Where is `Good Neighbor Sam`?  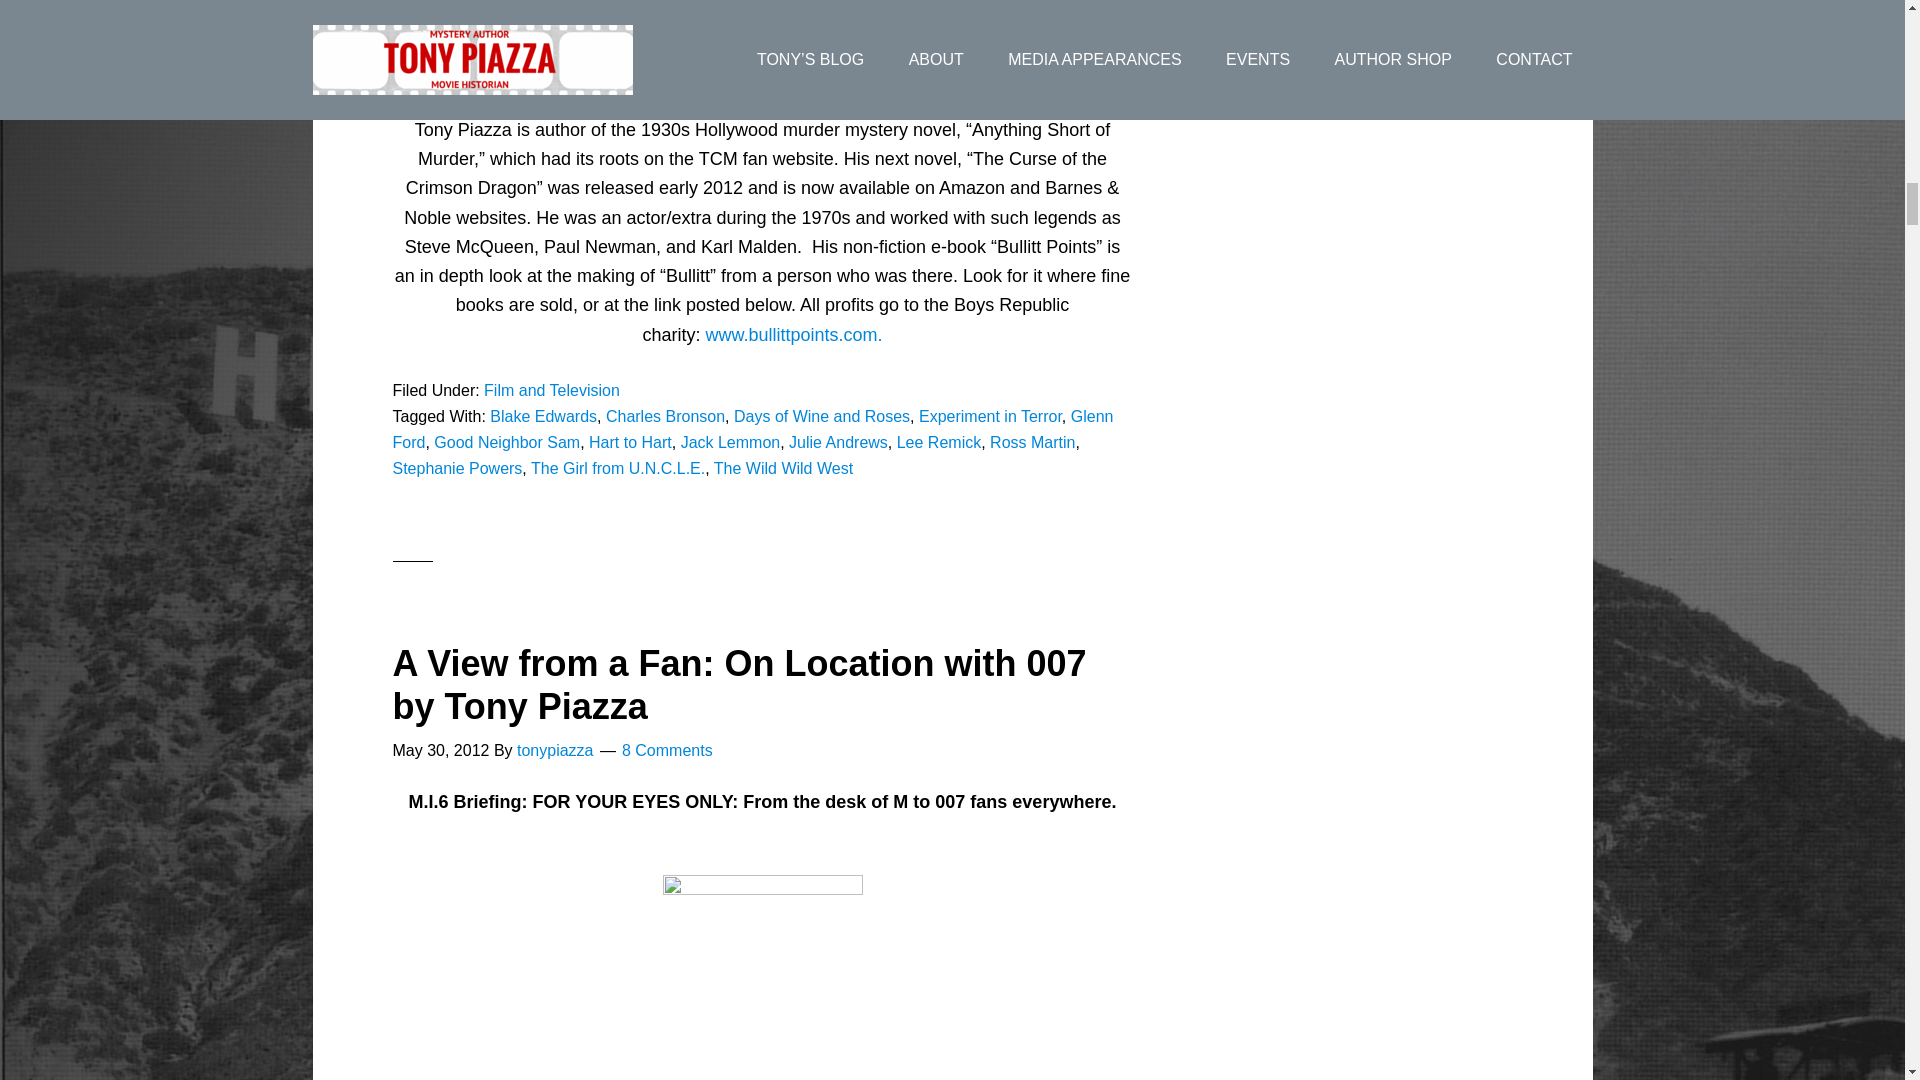 Good Neighbor Sam is located at coordinates (506, 442).